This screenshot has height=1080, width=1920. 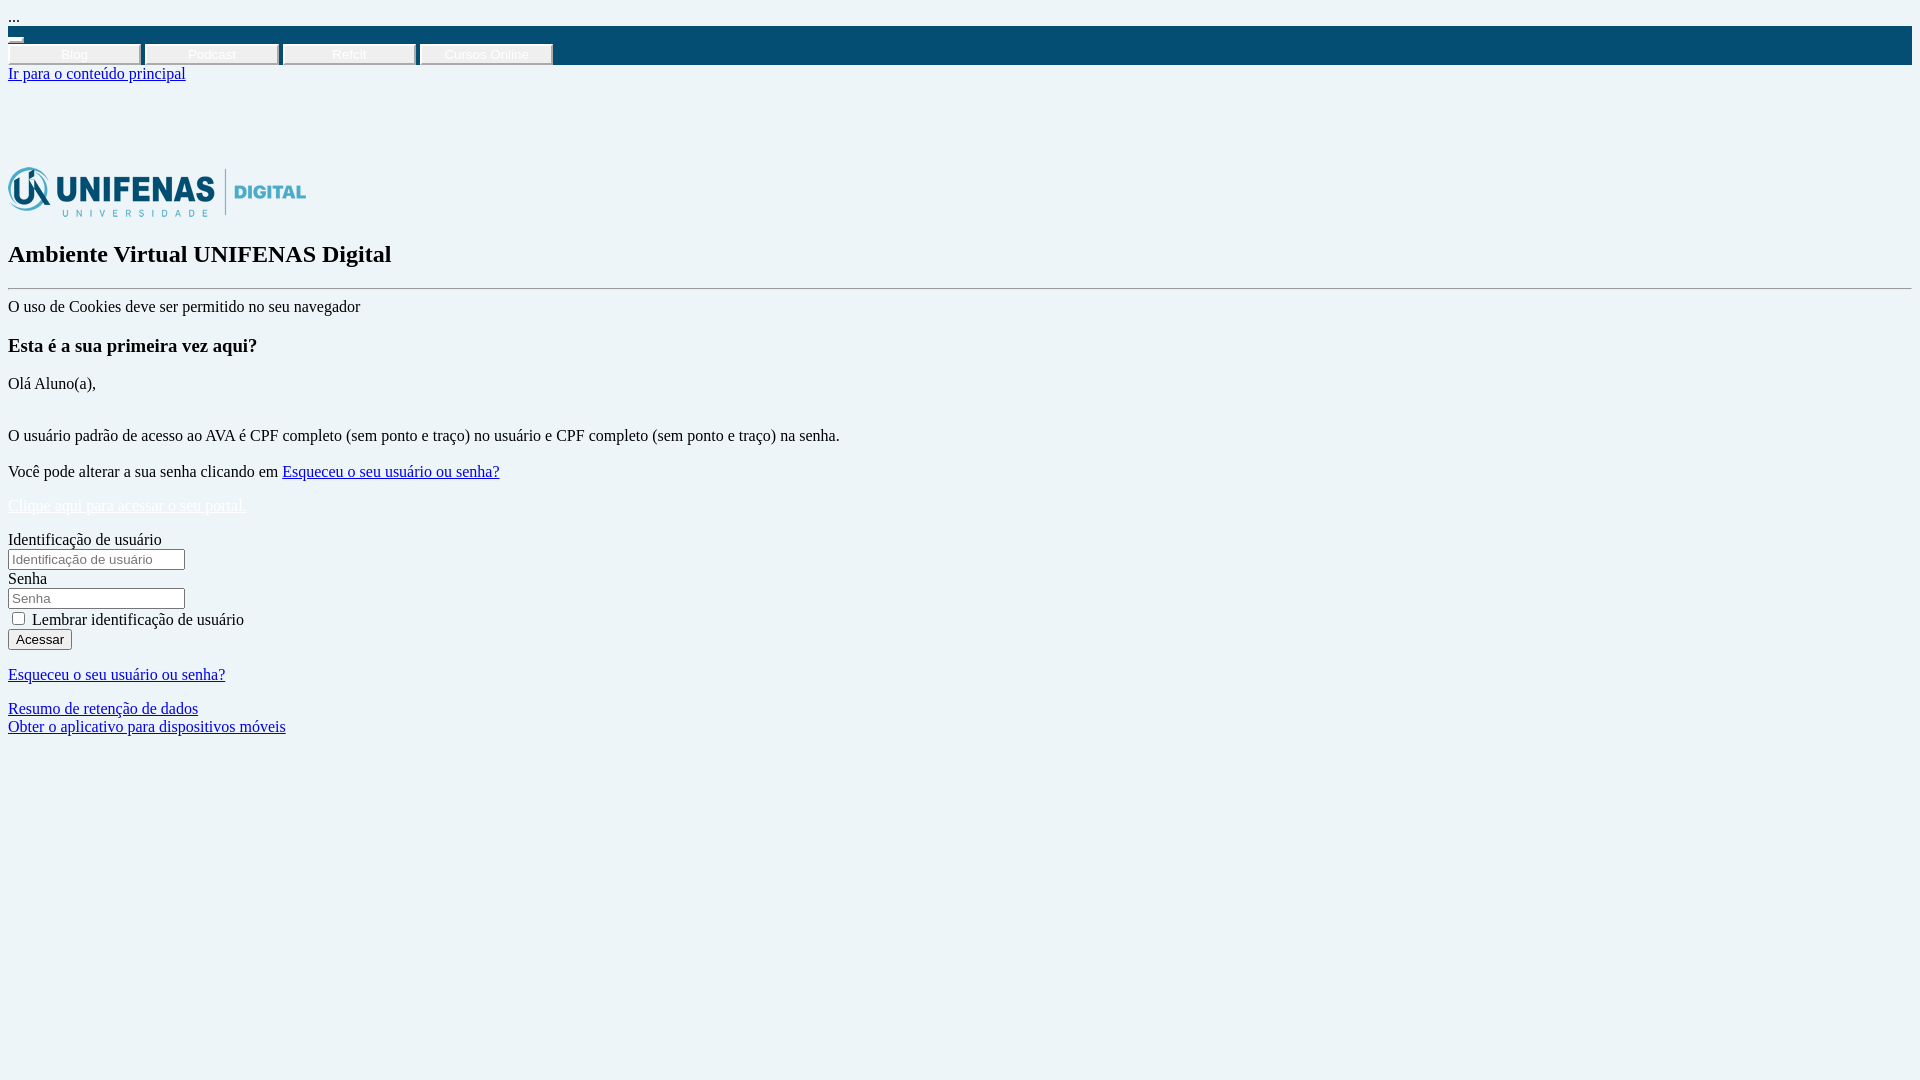 What do you see at coordinates (486, 54) in the screenshot?
I see `Cursos Online` at bounding box center [486, 54].